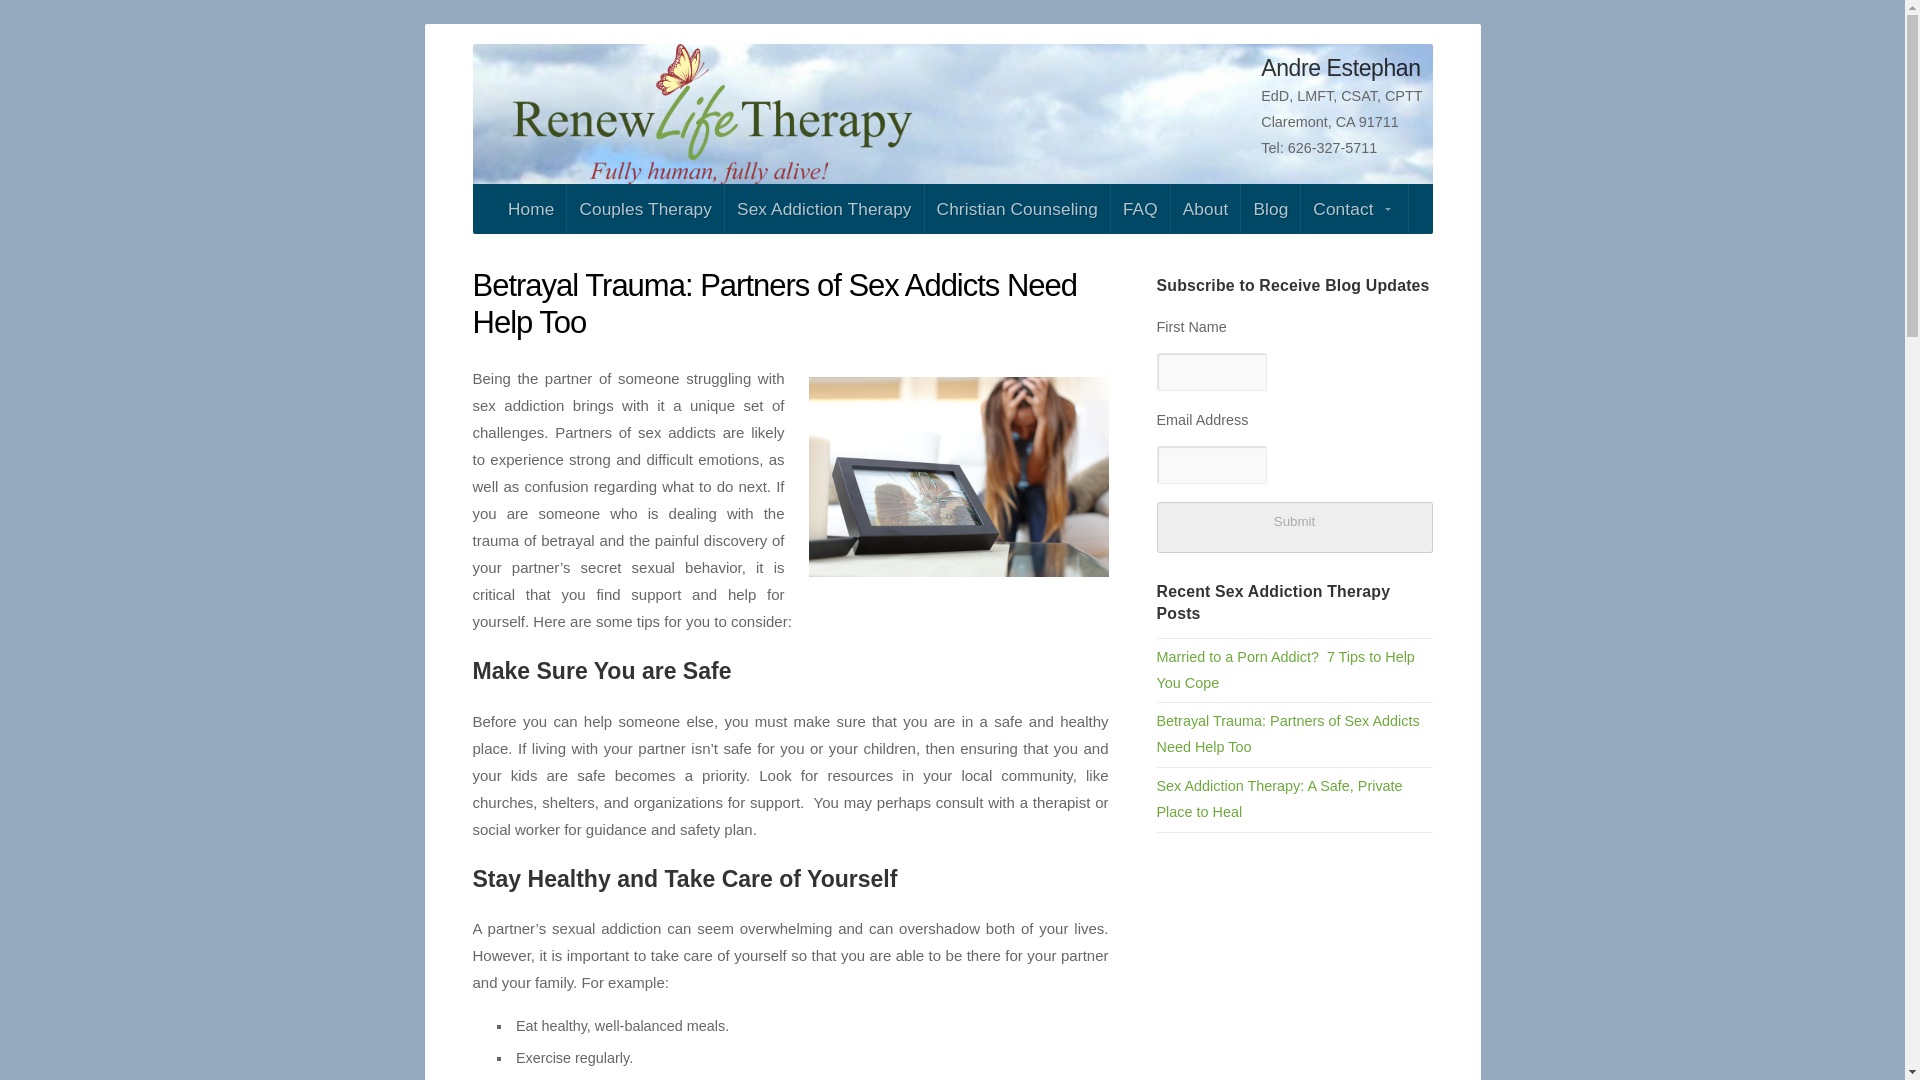 Image resolution: width=1920 pixels, height=1080 pixels. What do you see at coordinates (1278, 798) in the screenshot?
I see `Sex Addiction Therapy: A Safe, Private Place to Heal` at bounding box center [1278, 798].